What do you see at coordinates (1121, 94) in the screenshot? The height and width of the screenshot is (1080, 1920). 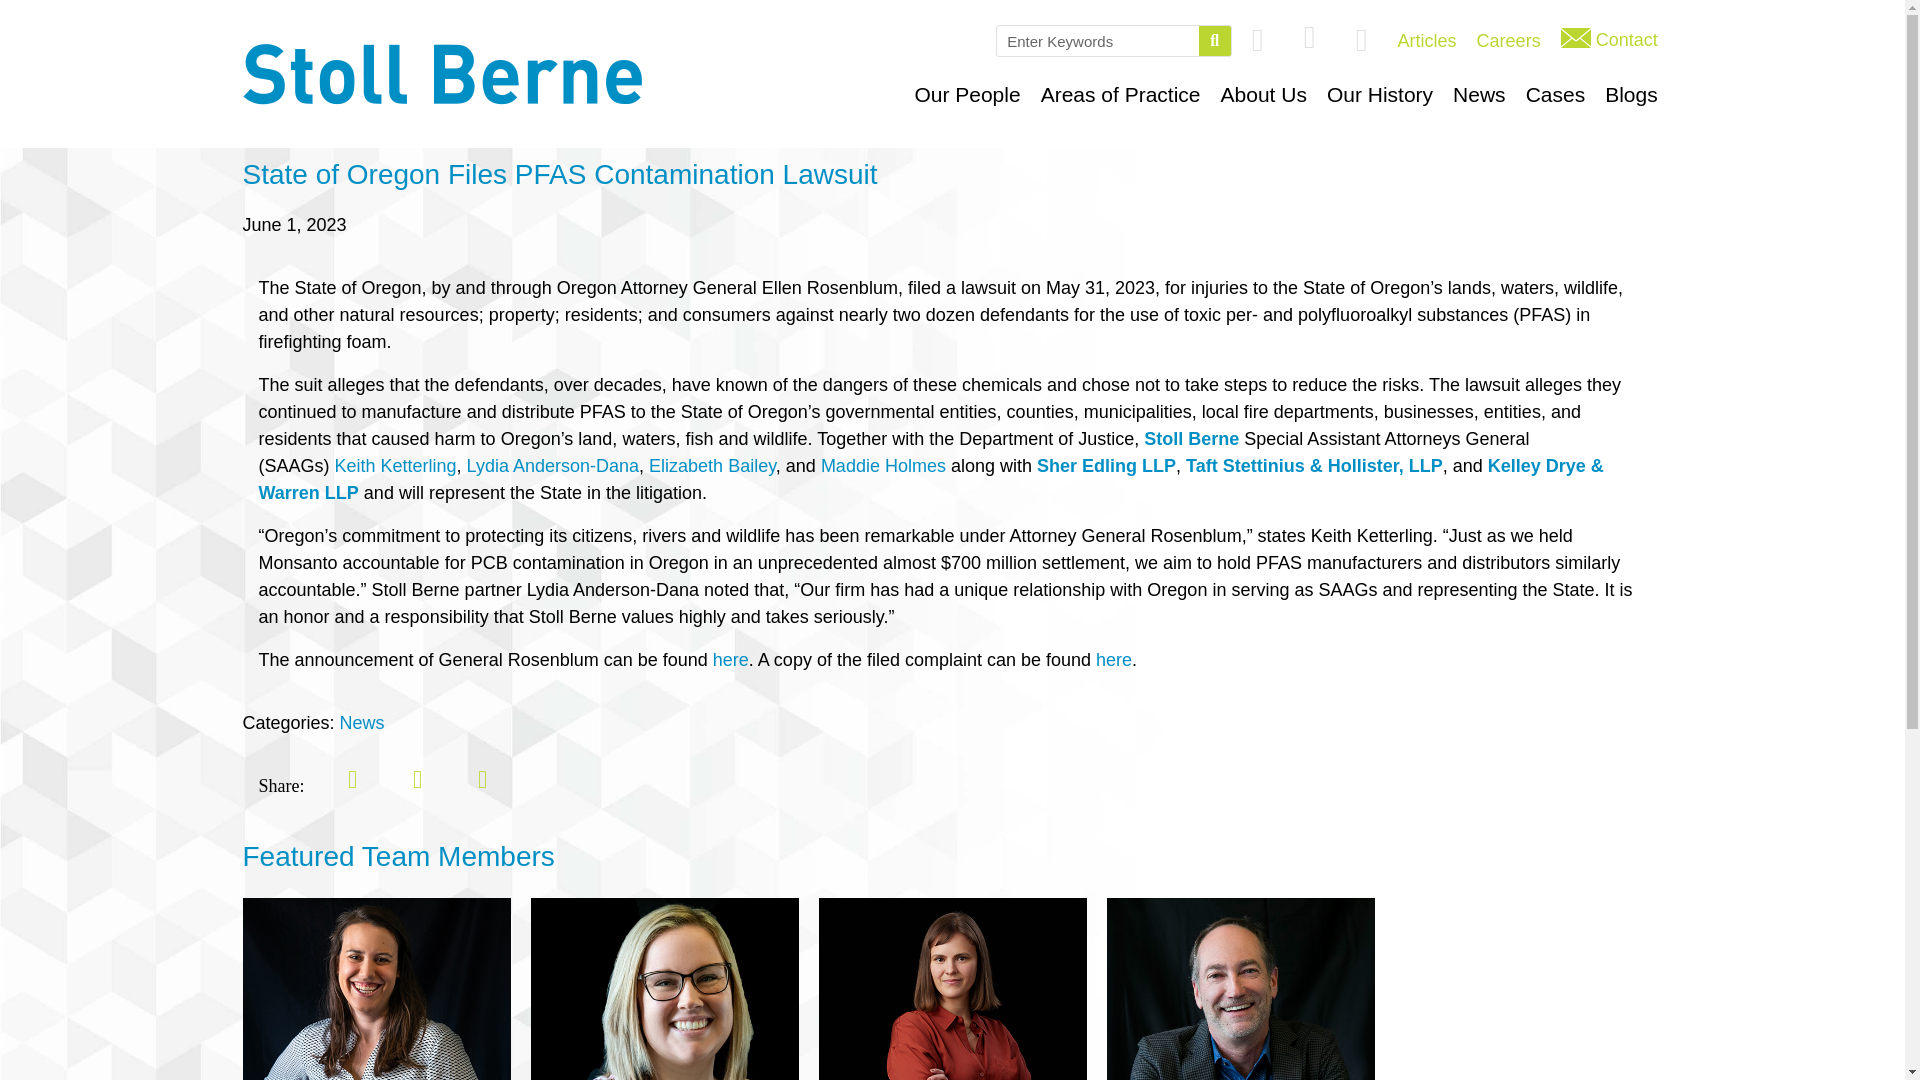 I see `Areas of Practice` at bounding box center [1121, 94].